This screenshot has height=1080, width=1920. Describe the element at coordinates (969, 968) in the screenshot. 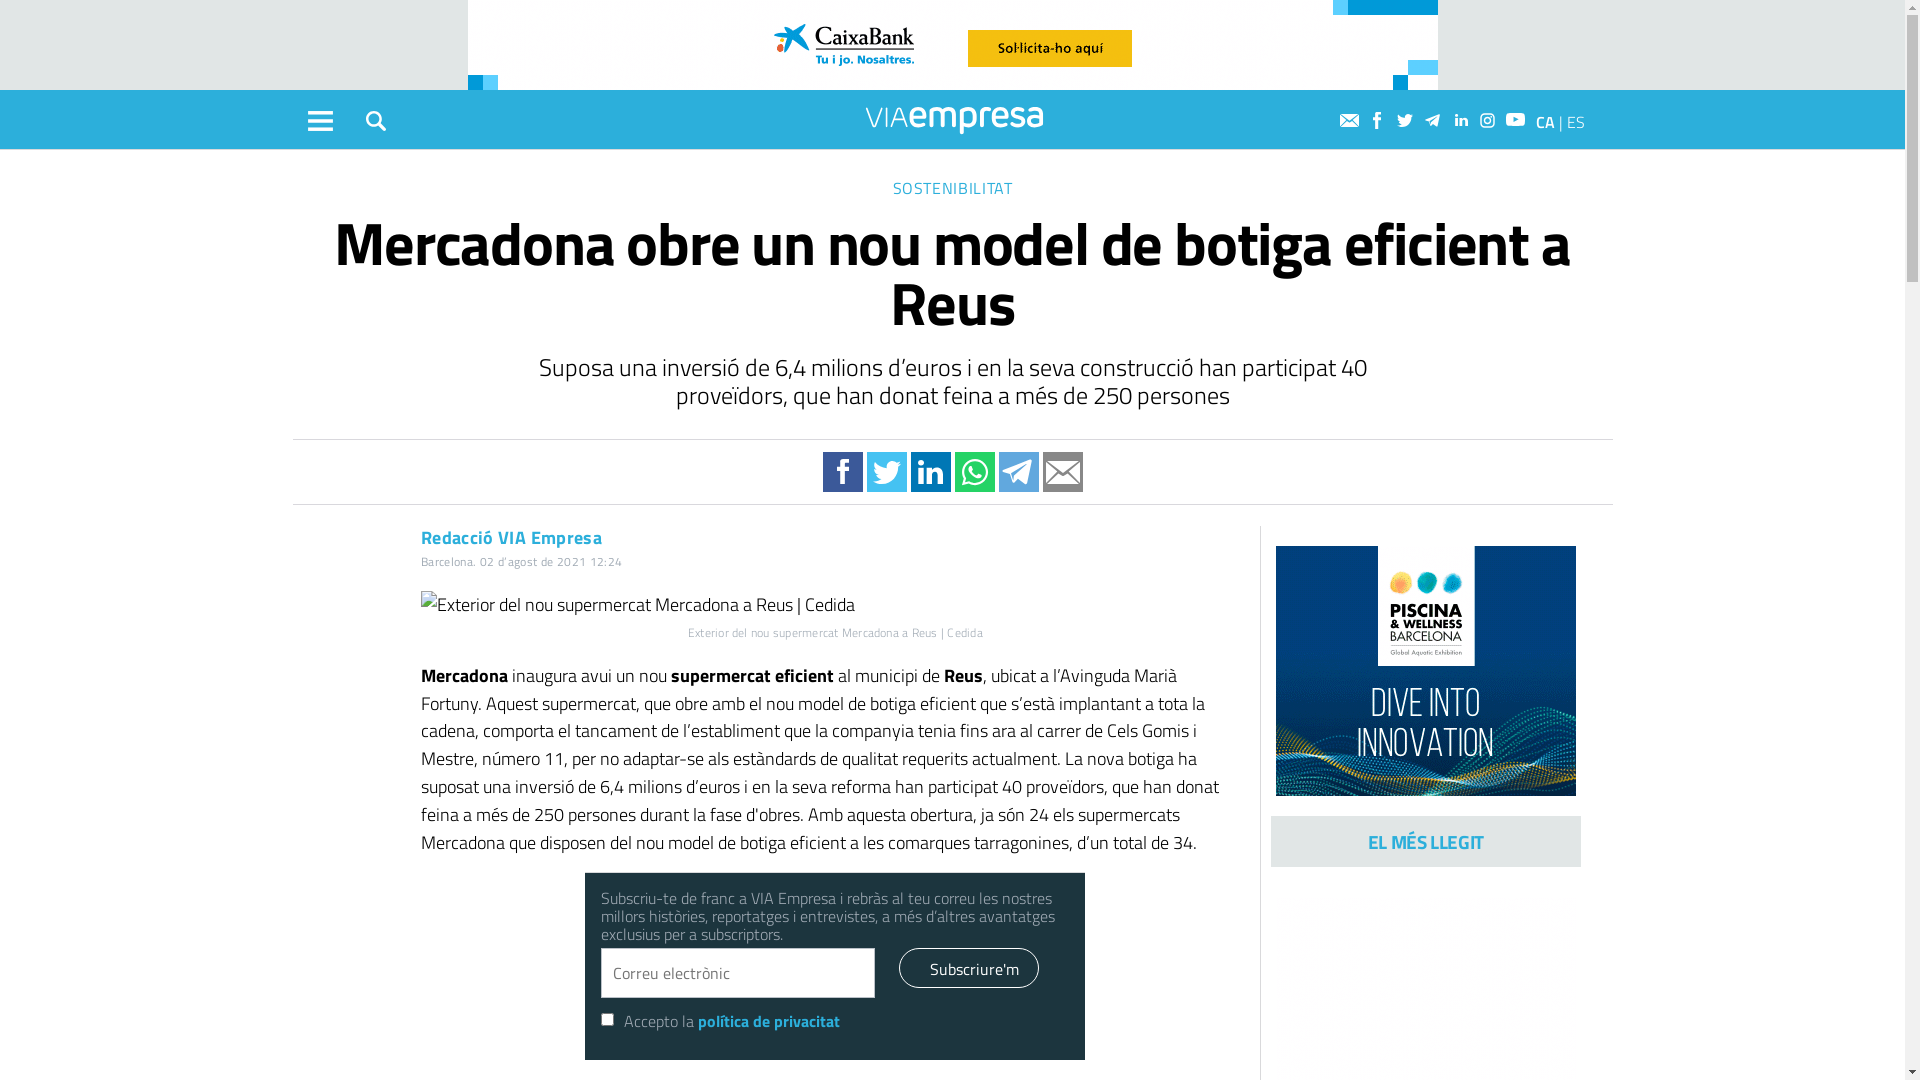

I see `Subscriure'm` at that location.